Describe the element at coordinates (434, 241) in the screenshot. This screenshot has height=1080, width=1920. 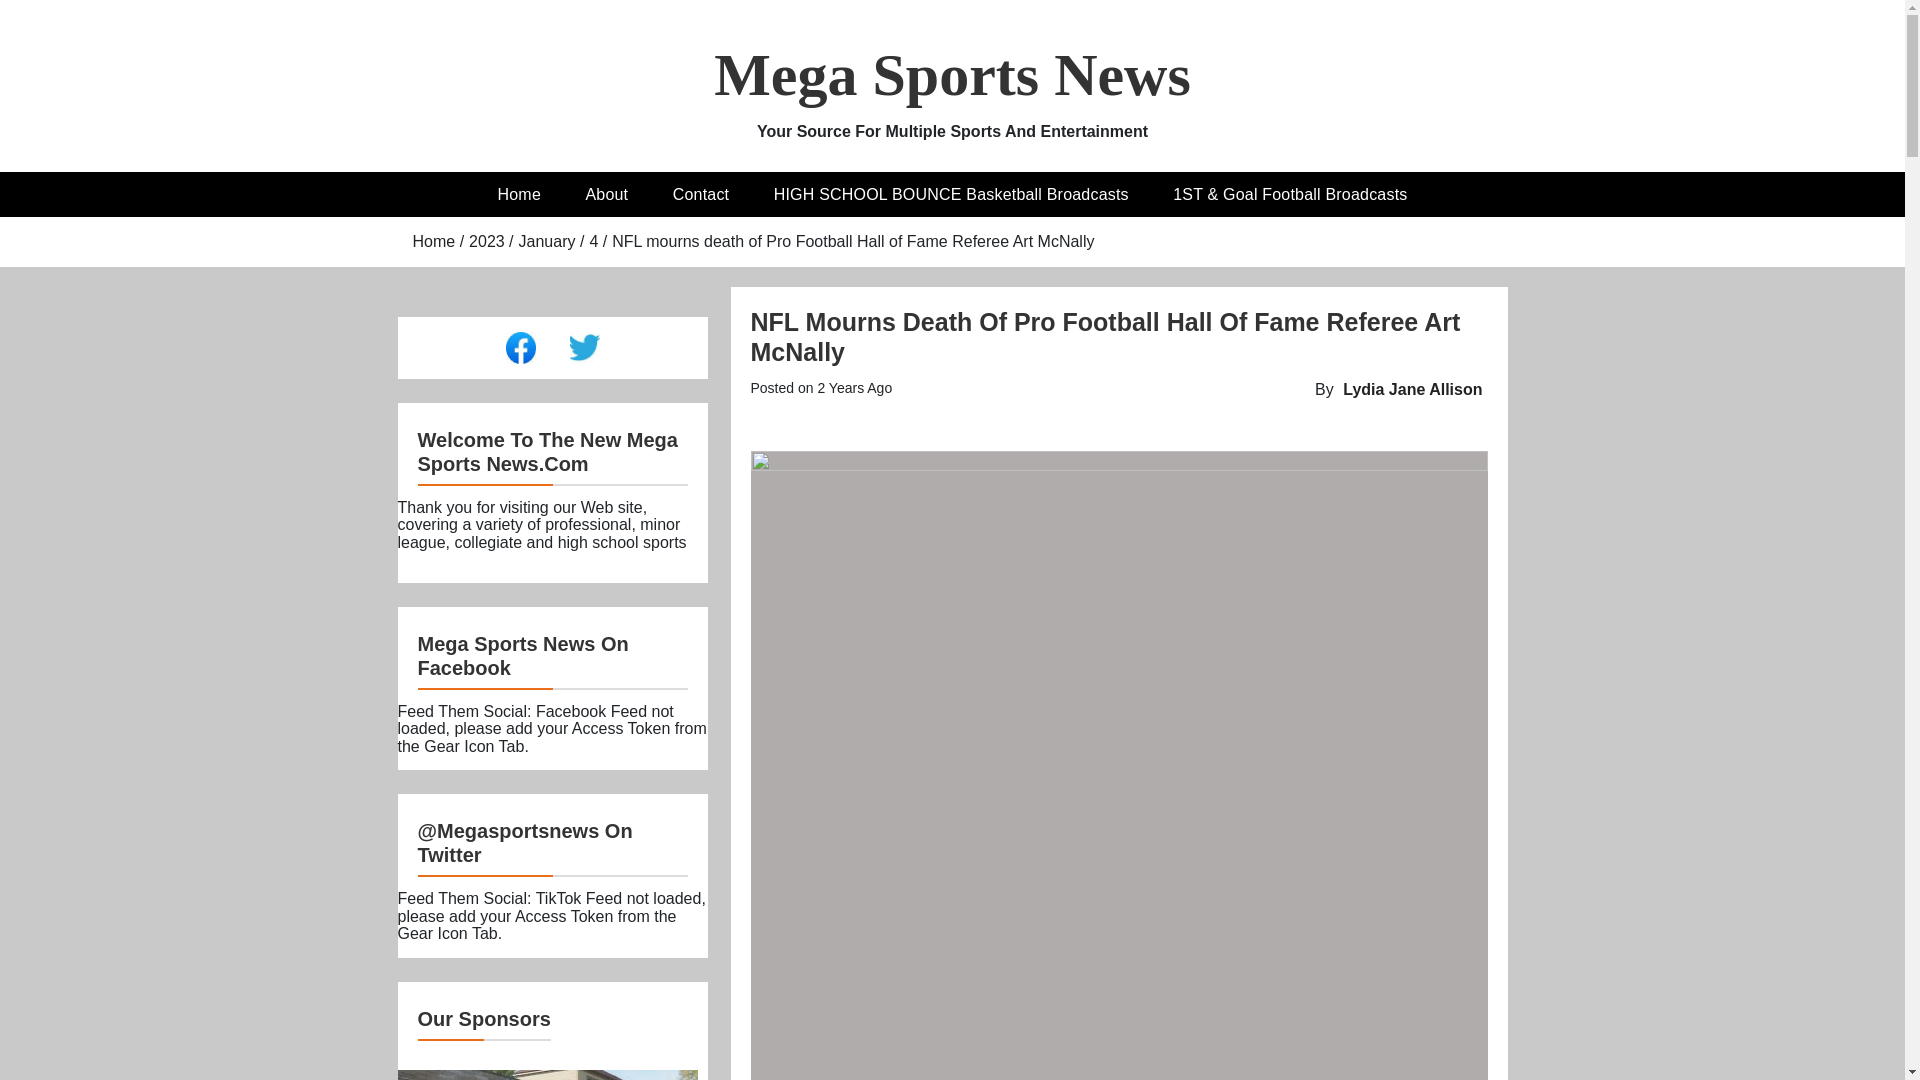
I see `Home` at that location.